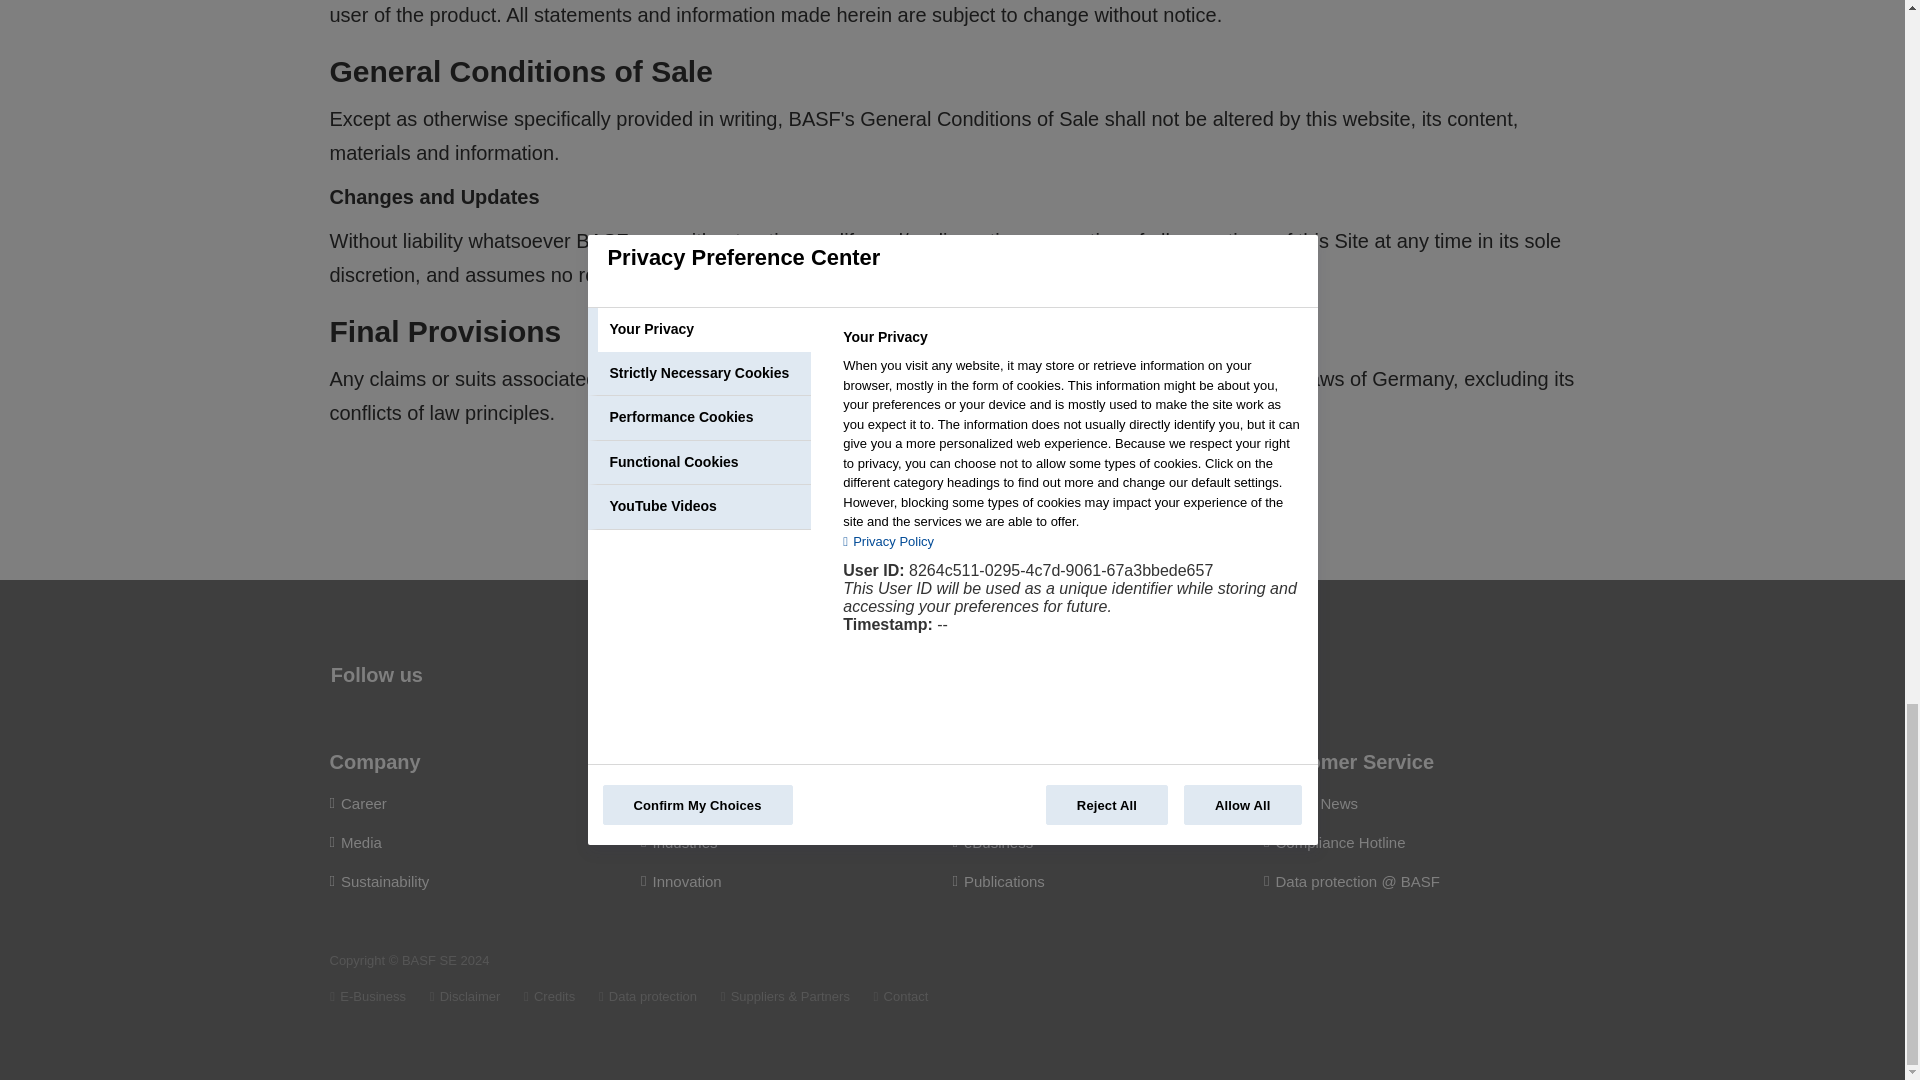 Image resolution: width=1920 pixels, height=1080 pixels. I want to click on Disclaimer, so click(466, 996).